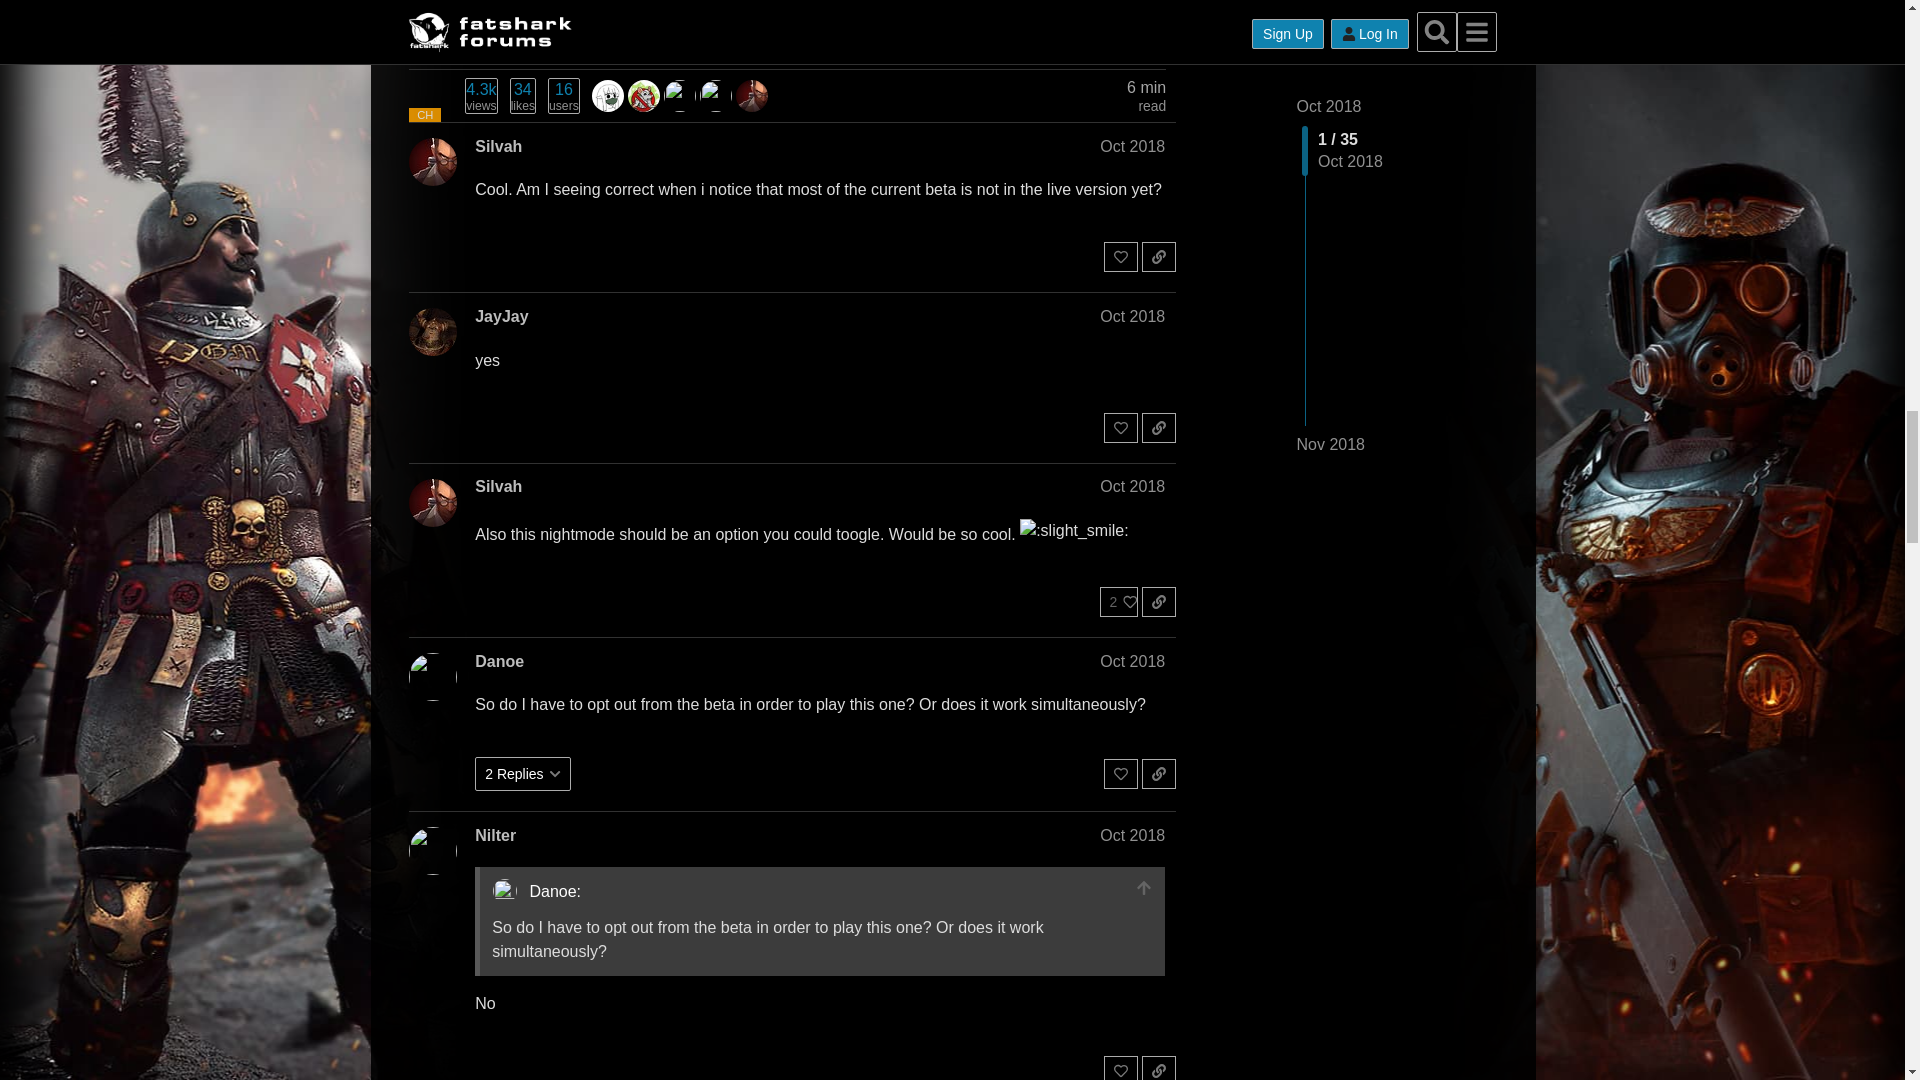 This screenshot has width=1920, height=1080. What do you see at coordinates (1158, 32) in the screenshot?
I see `copy a link to this post to clipboard` at bounding box center [1158, 32].